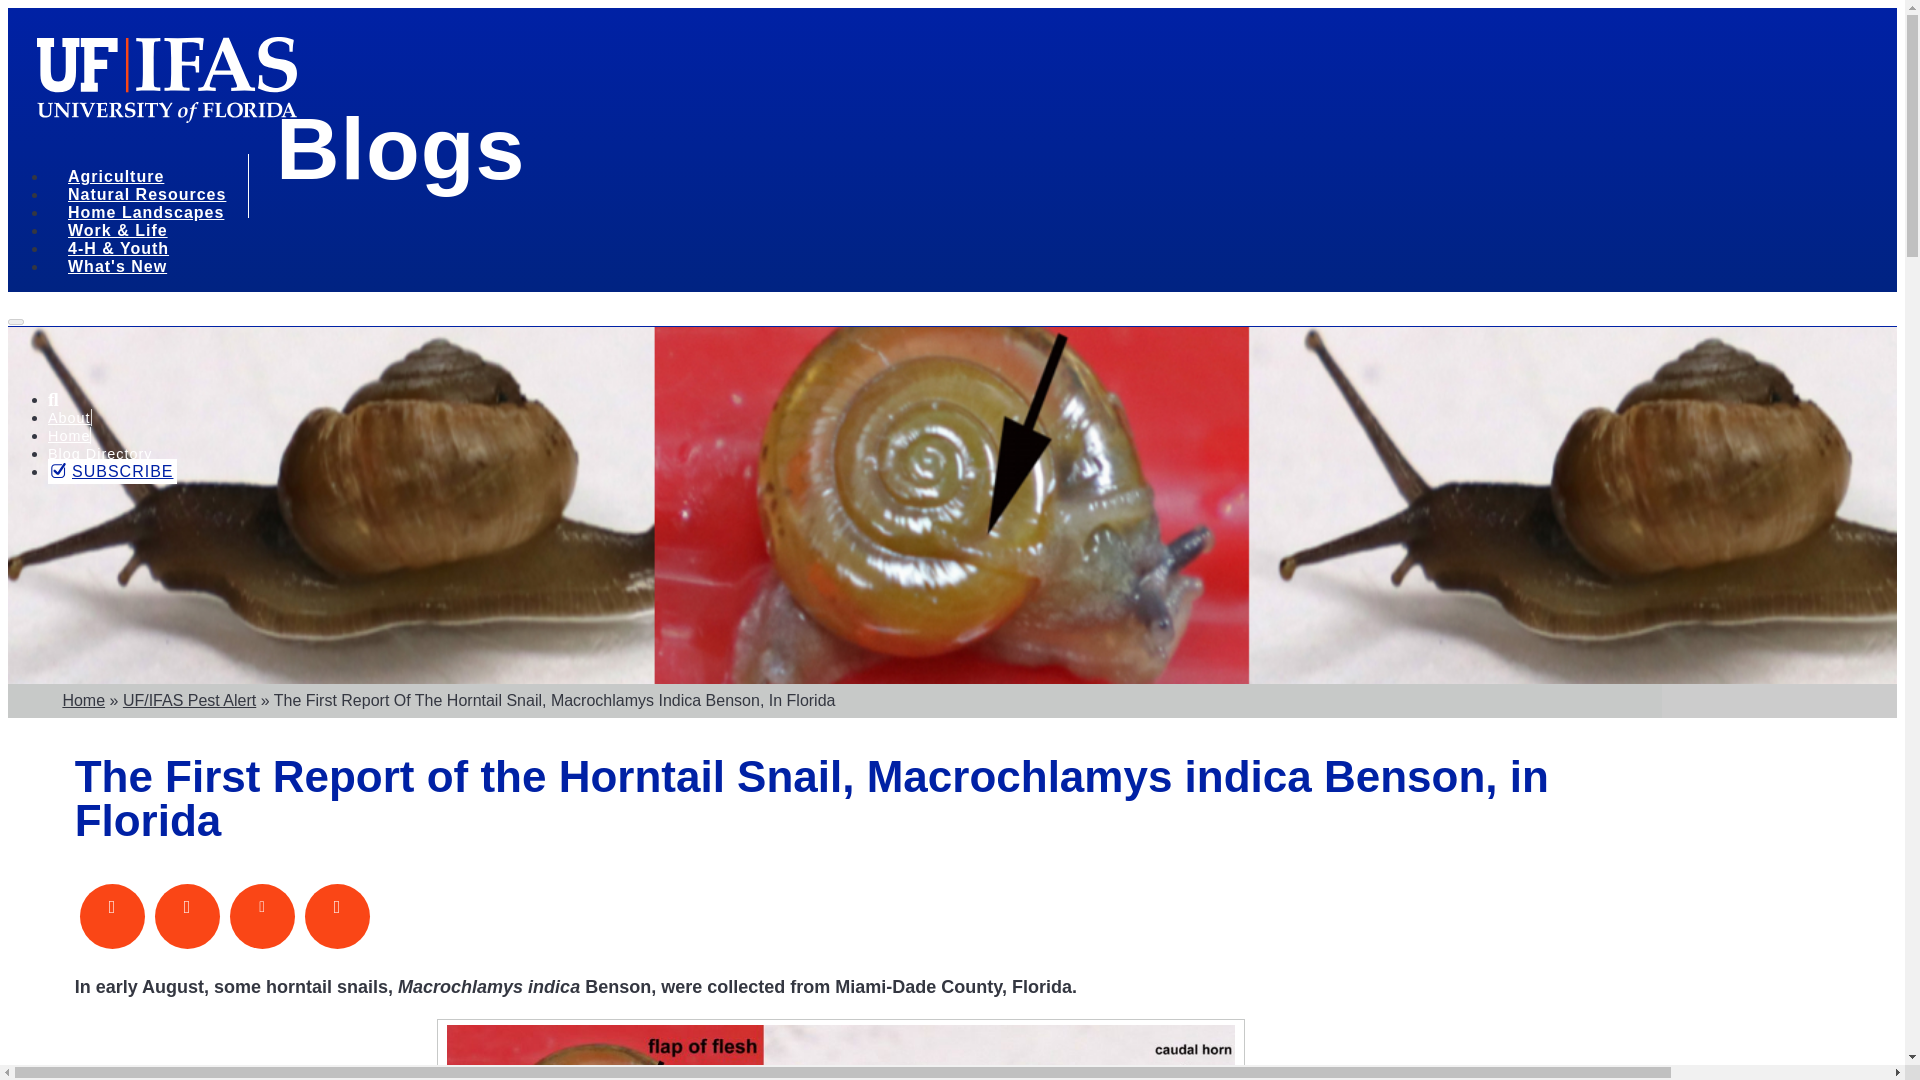 The height and width of the screenshot is (1080, 1920). Describe the element at coordinates (100, 454) in the screenshot. I see `Blog Directory` at that location.